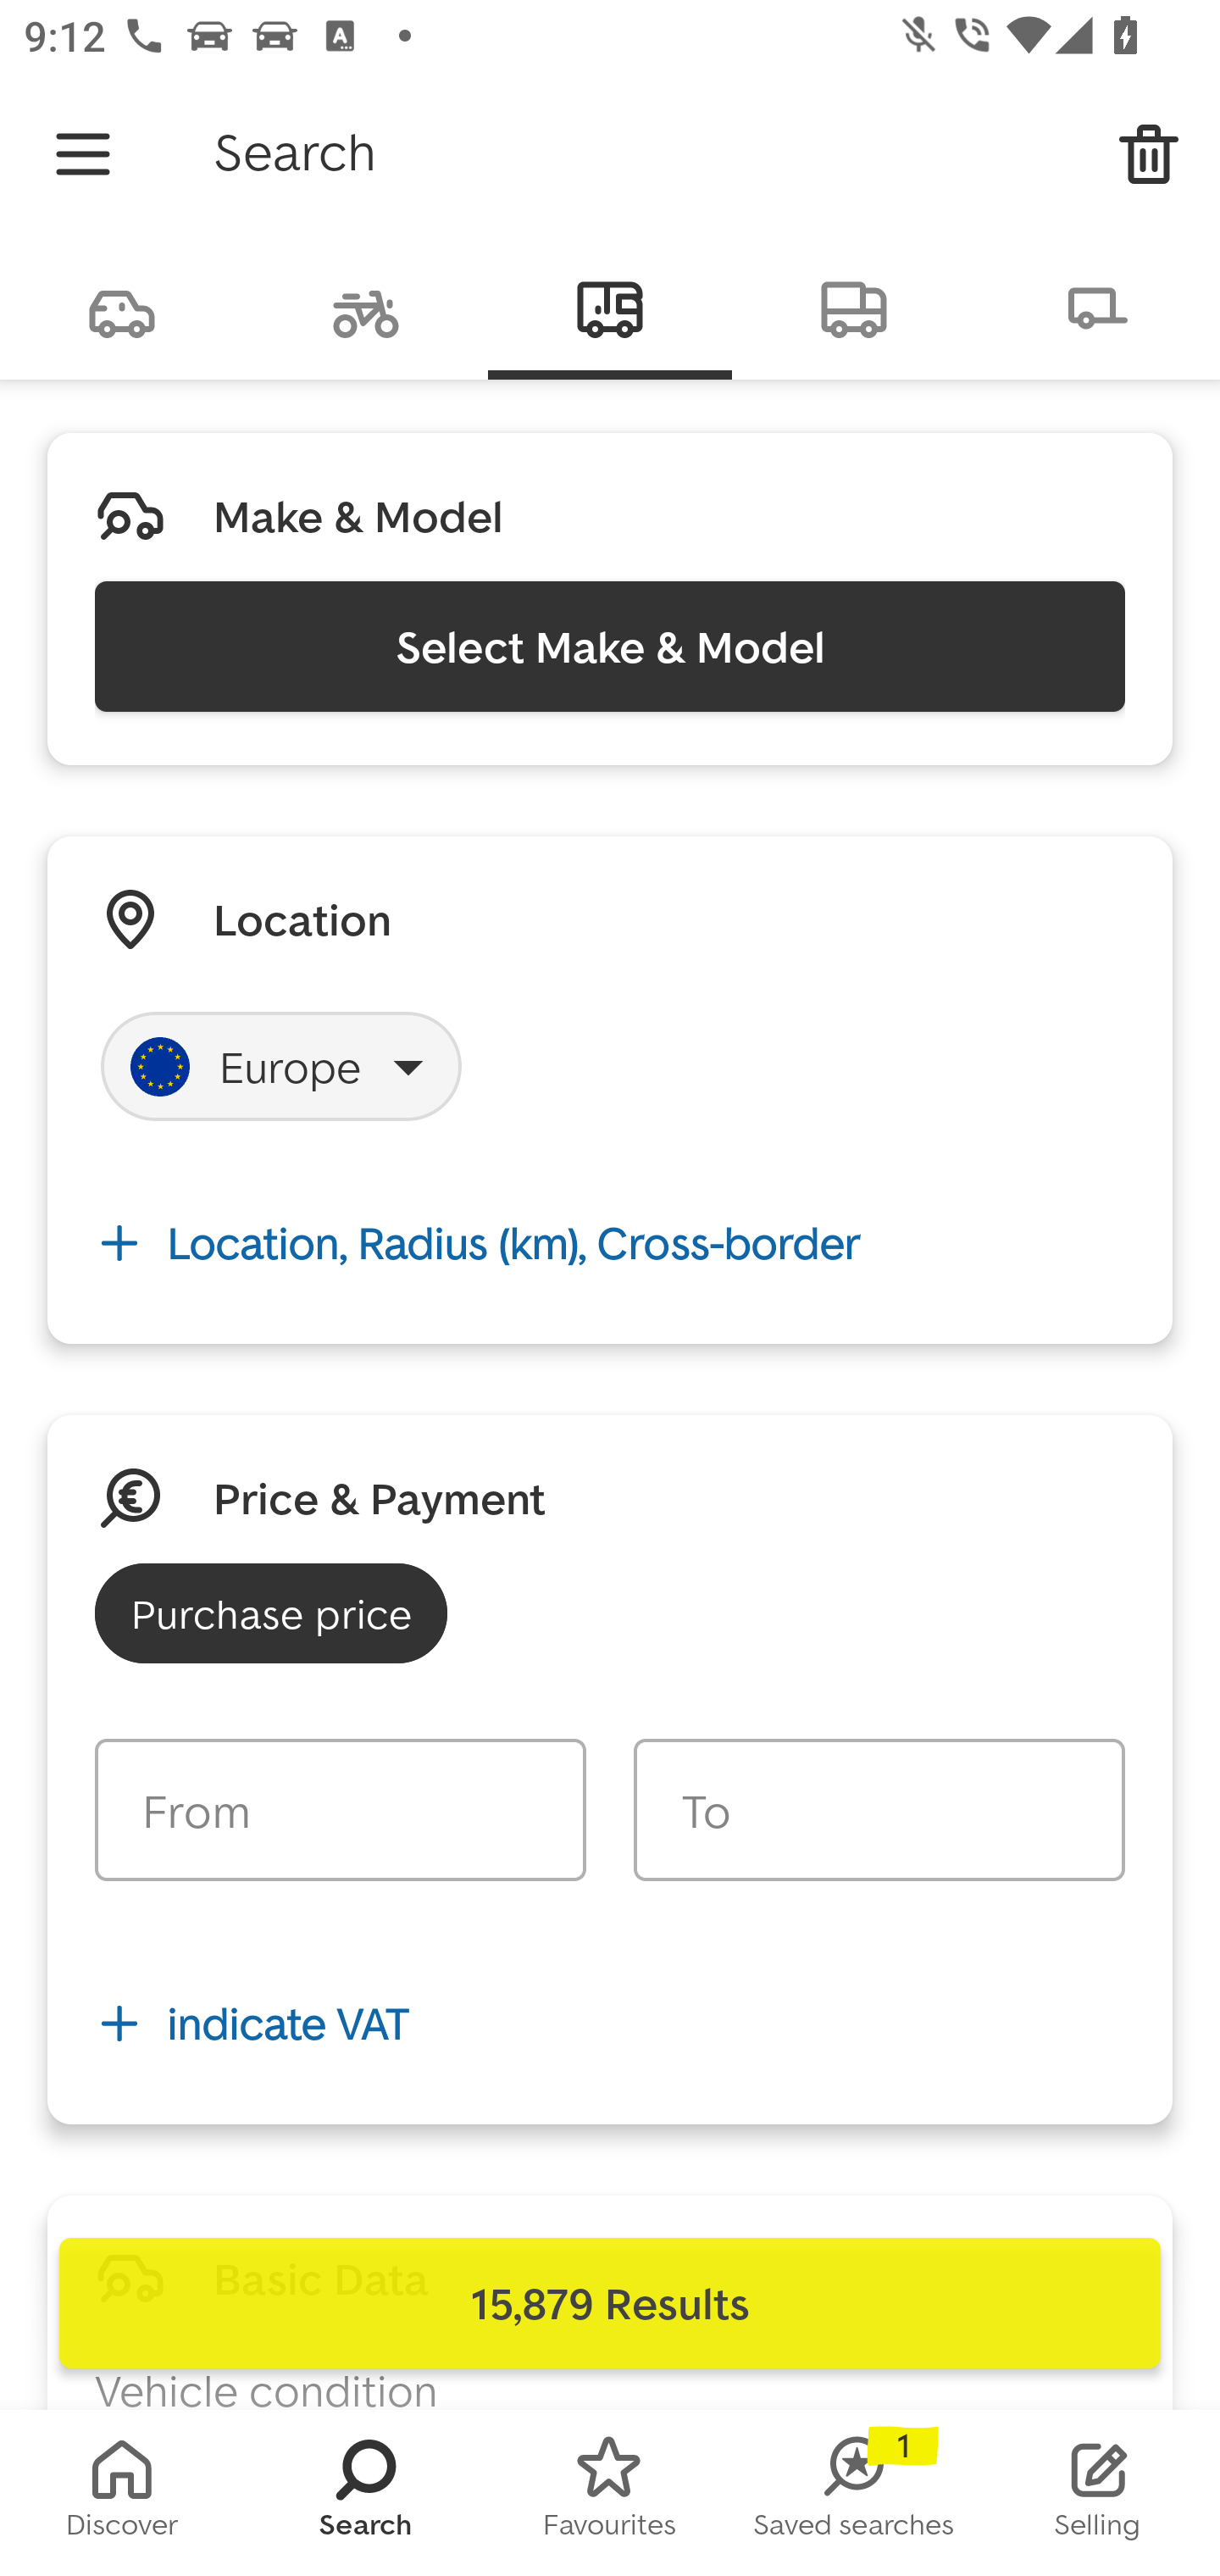 The width and height of the screenshot is (1220, 2576). What do you see at coordinates (122, 307) in the screenshot?
I see `CAR_SEARCH` at bounding box center [122, 307].